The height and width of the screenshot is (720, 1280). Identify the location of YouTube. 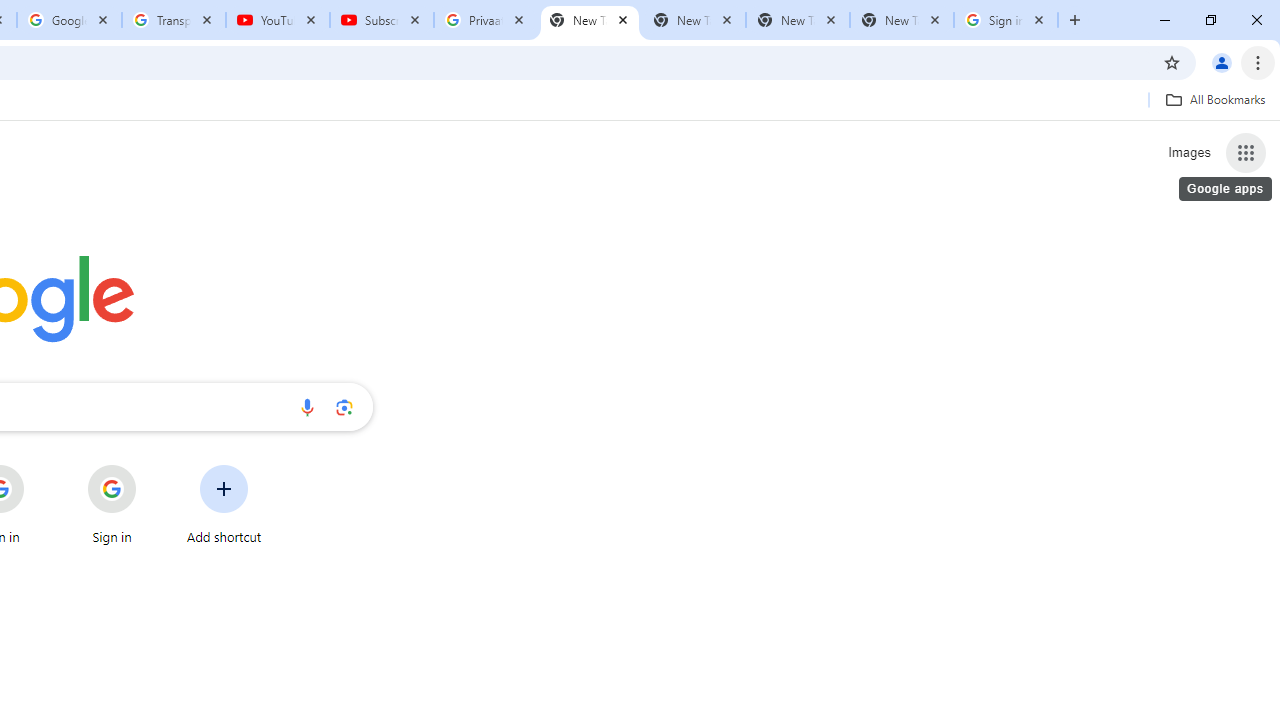
(278, 20).